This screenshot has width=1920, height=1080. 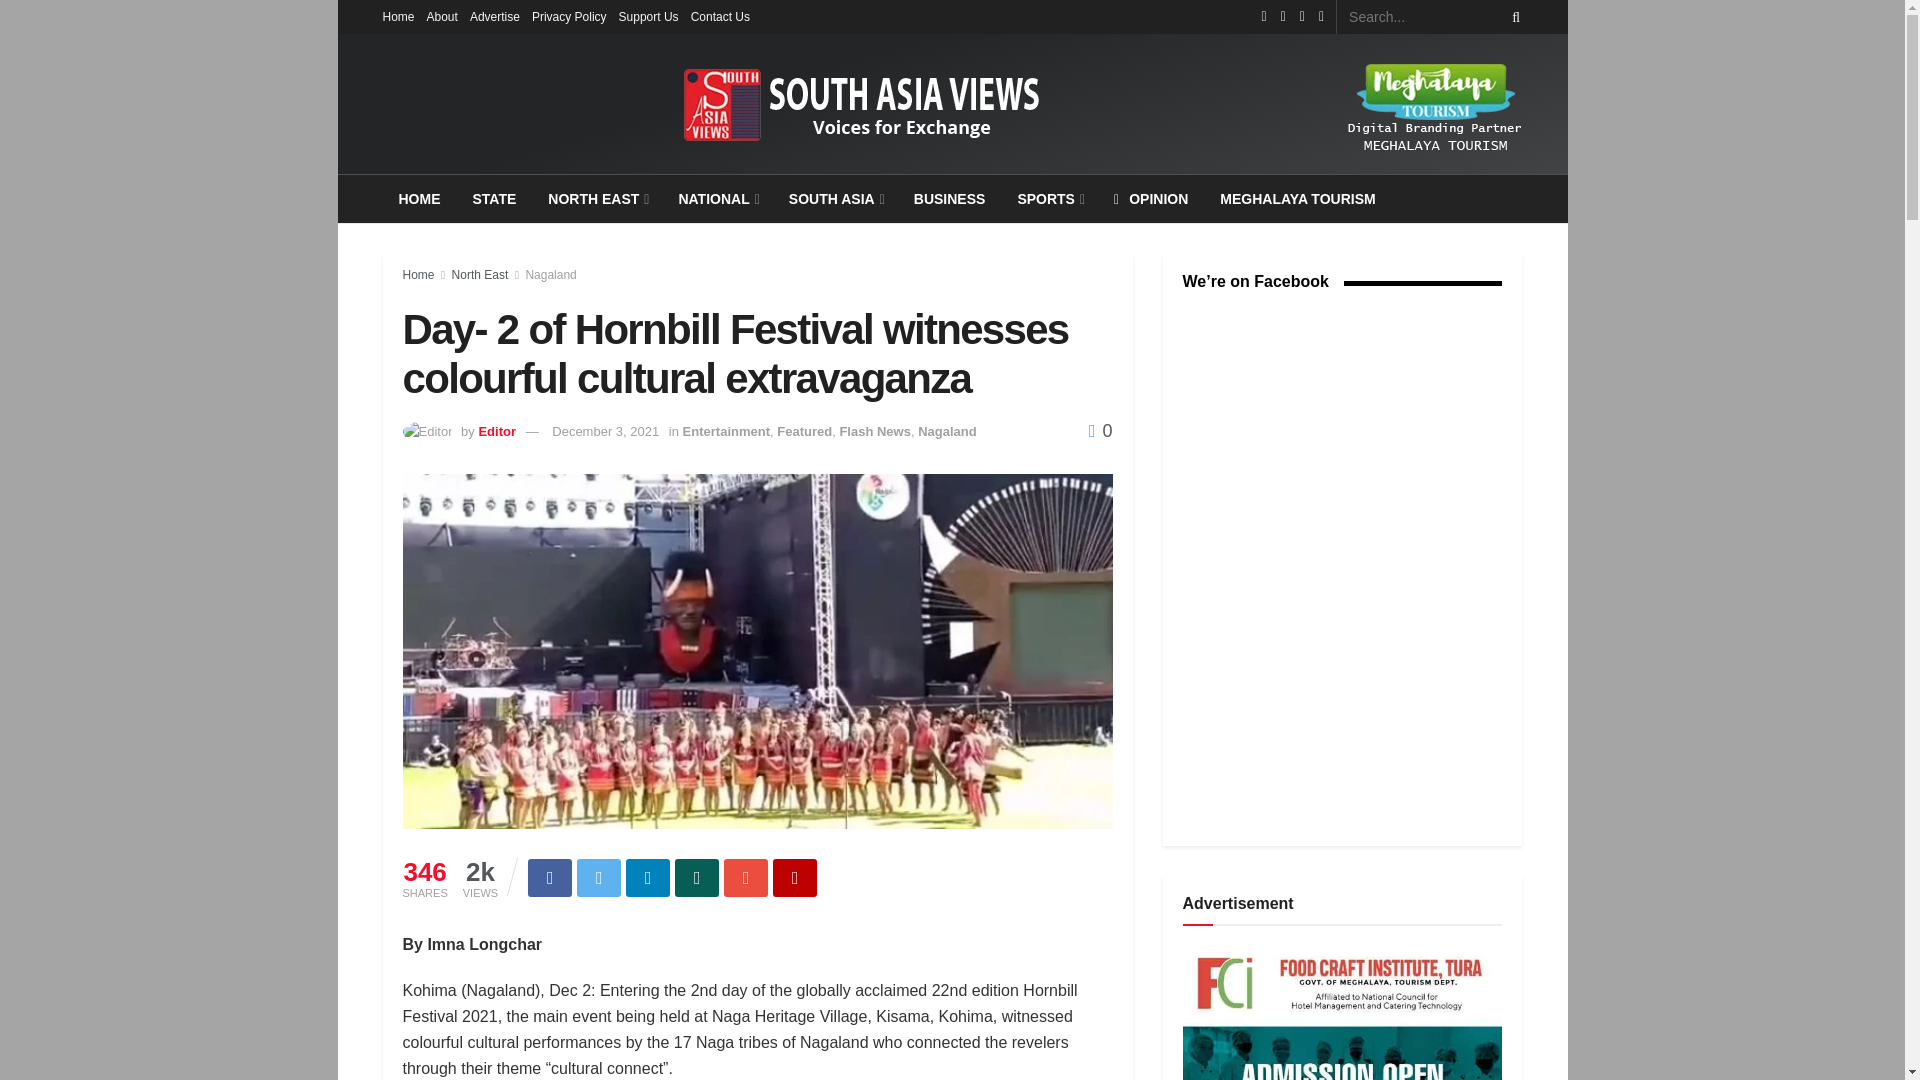 What do you see at coordinates (720, 16) in the screenshot?
I see `Contact Us` at bounding box center [720, 16].